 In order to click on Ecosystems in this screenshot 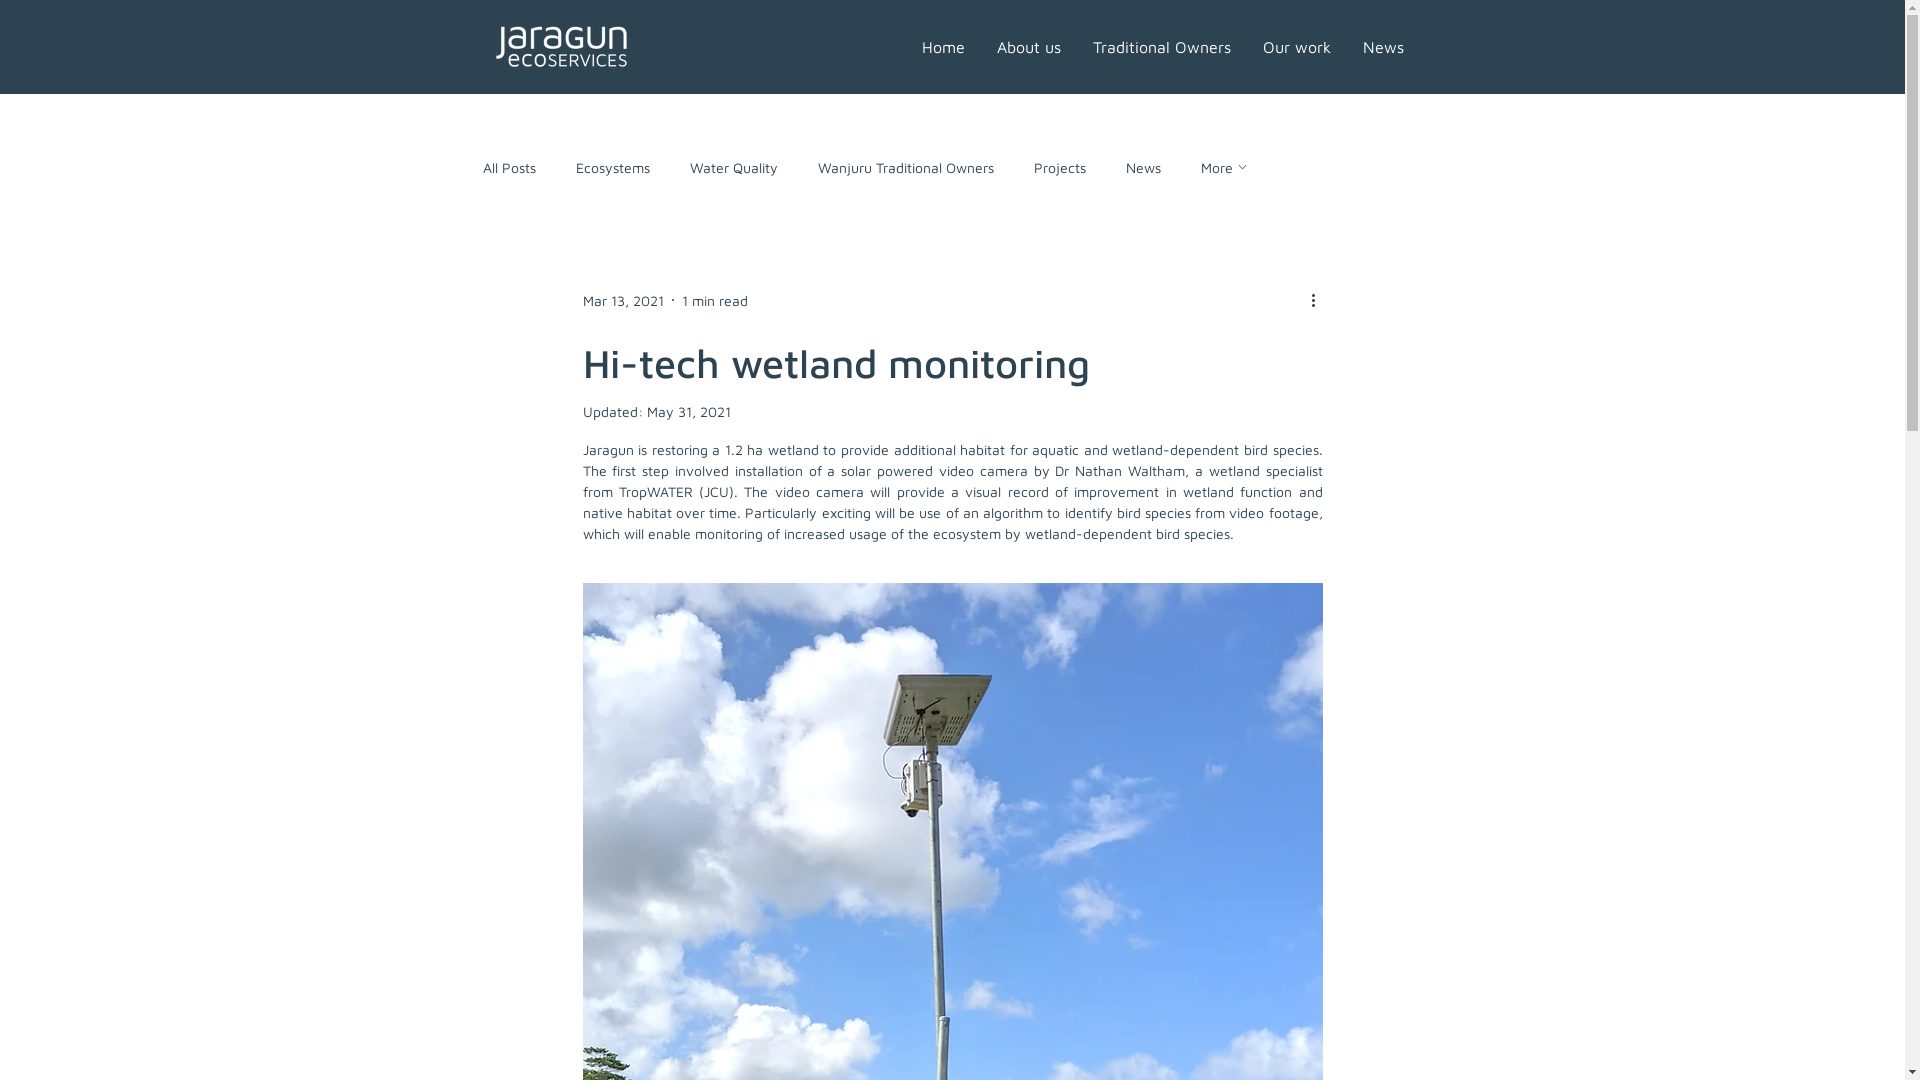, I will do `click(613, 166)`.